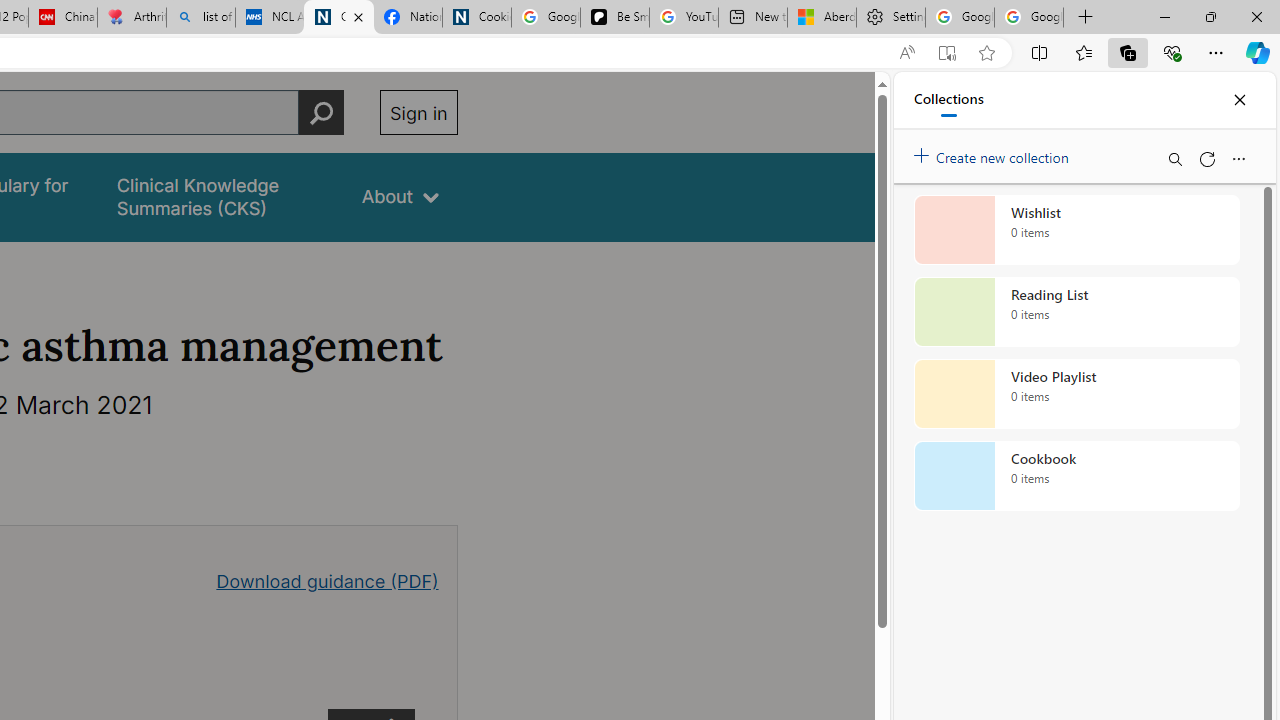  Describe the element at coordinates (1238, 158) in the screenshot. I see `More options menu` at that location.